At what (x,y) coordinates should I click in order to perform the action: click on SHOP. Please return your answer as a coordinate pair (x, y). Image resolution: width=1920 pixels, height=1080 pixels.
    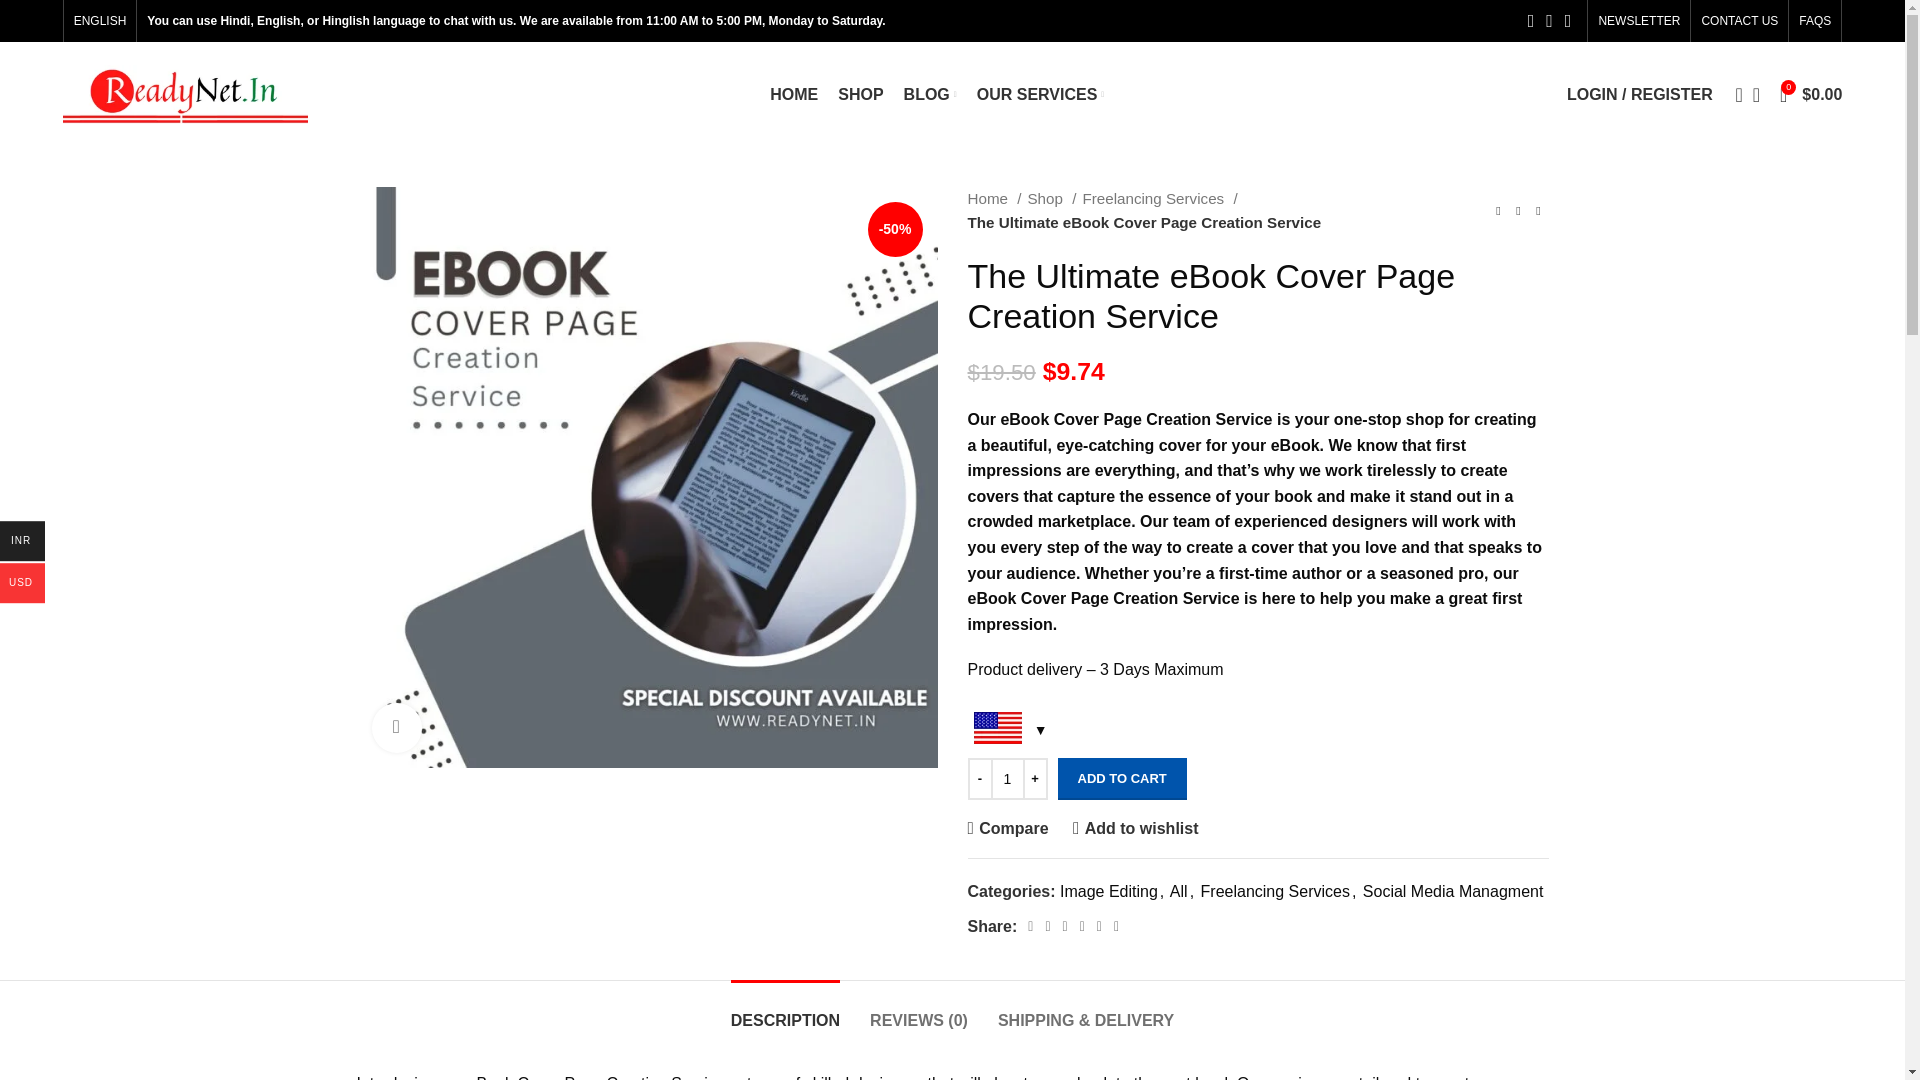
    Looking at the image, I should click on (860, 94).